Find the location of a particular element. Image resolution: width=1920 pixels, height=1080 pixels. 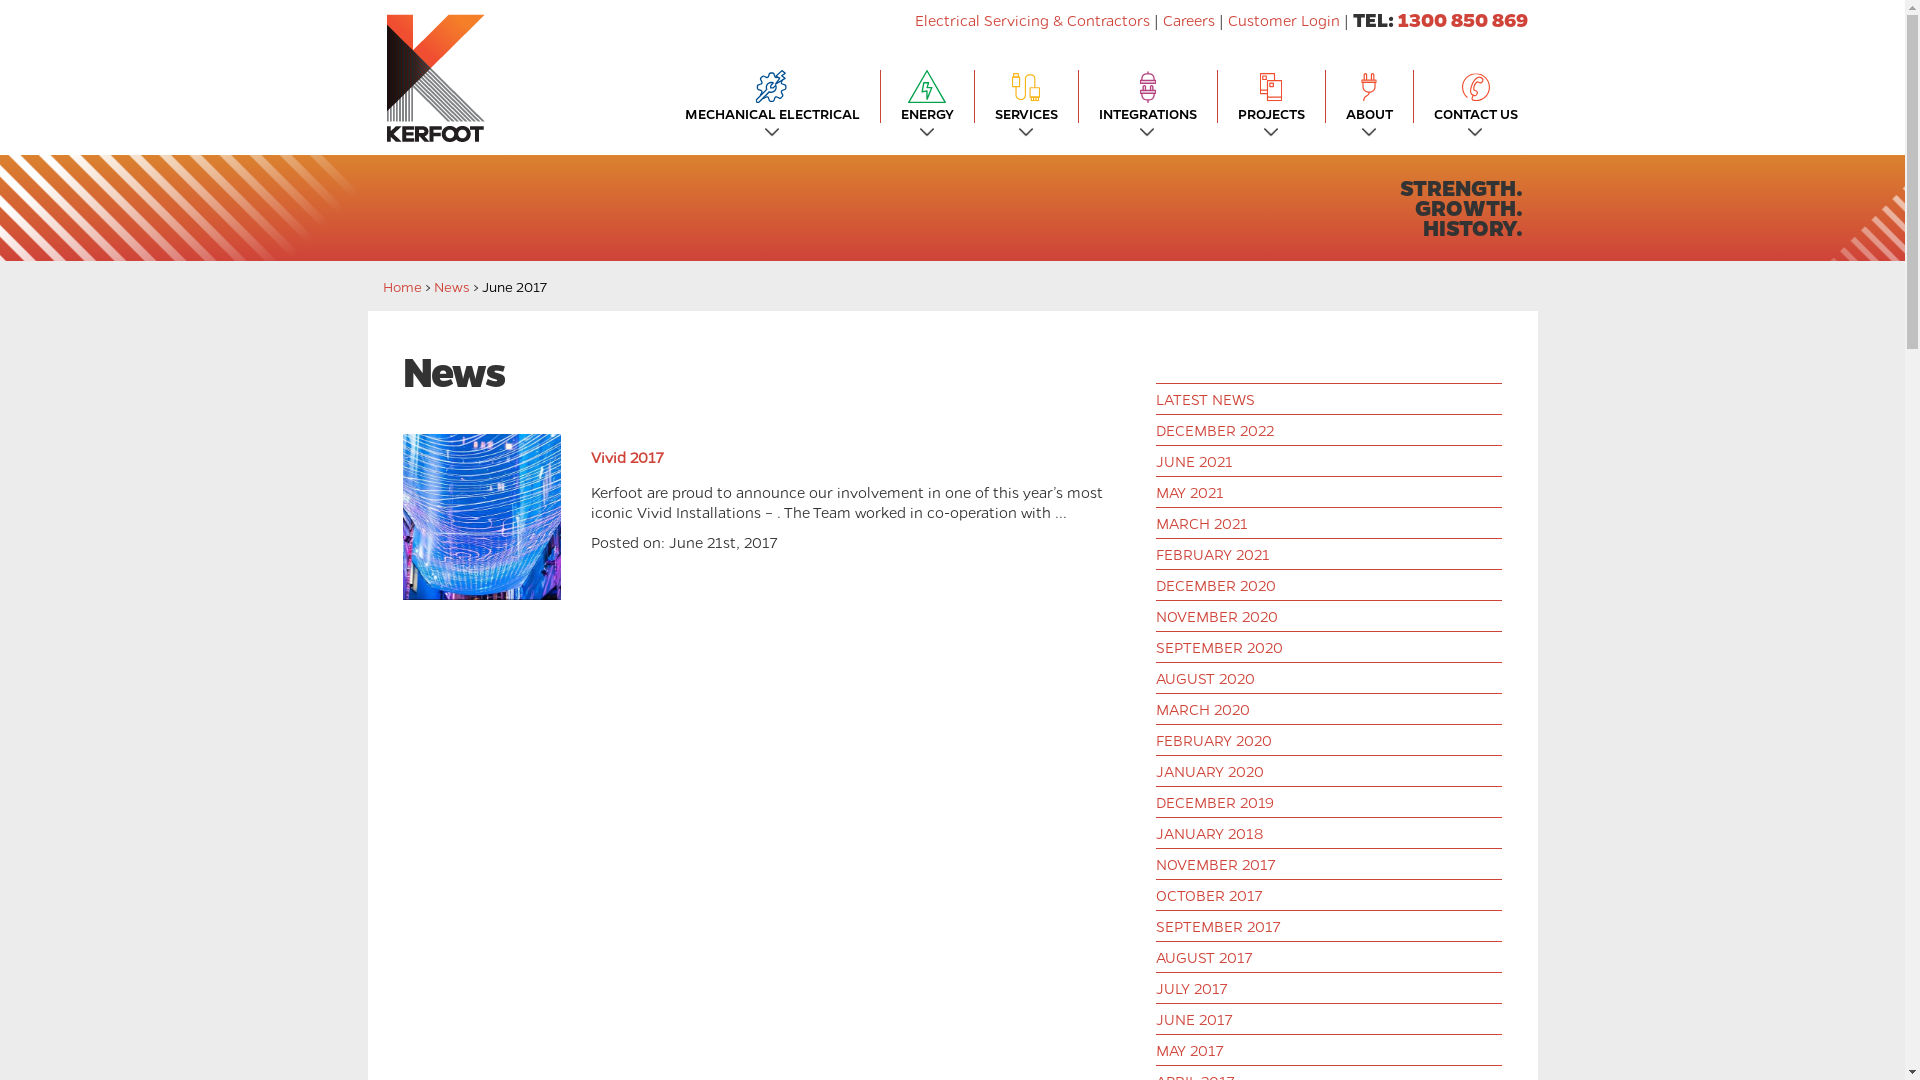

Careers is located at coordinates (1188, 20).